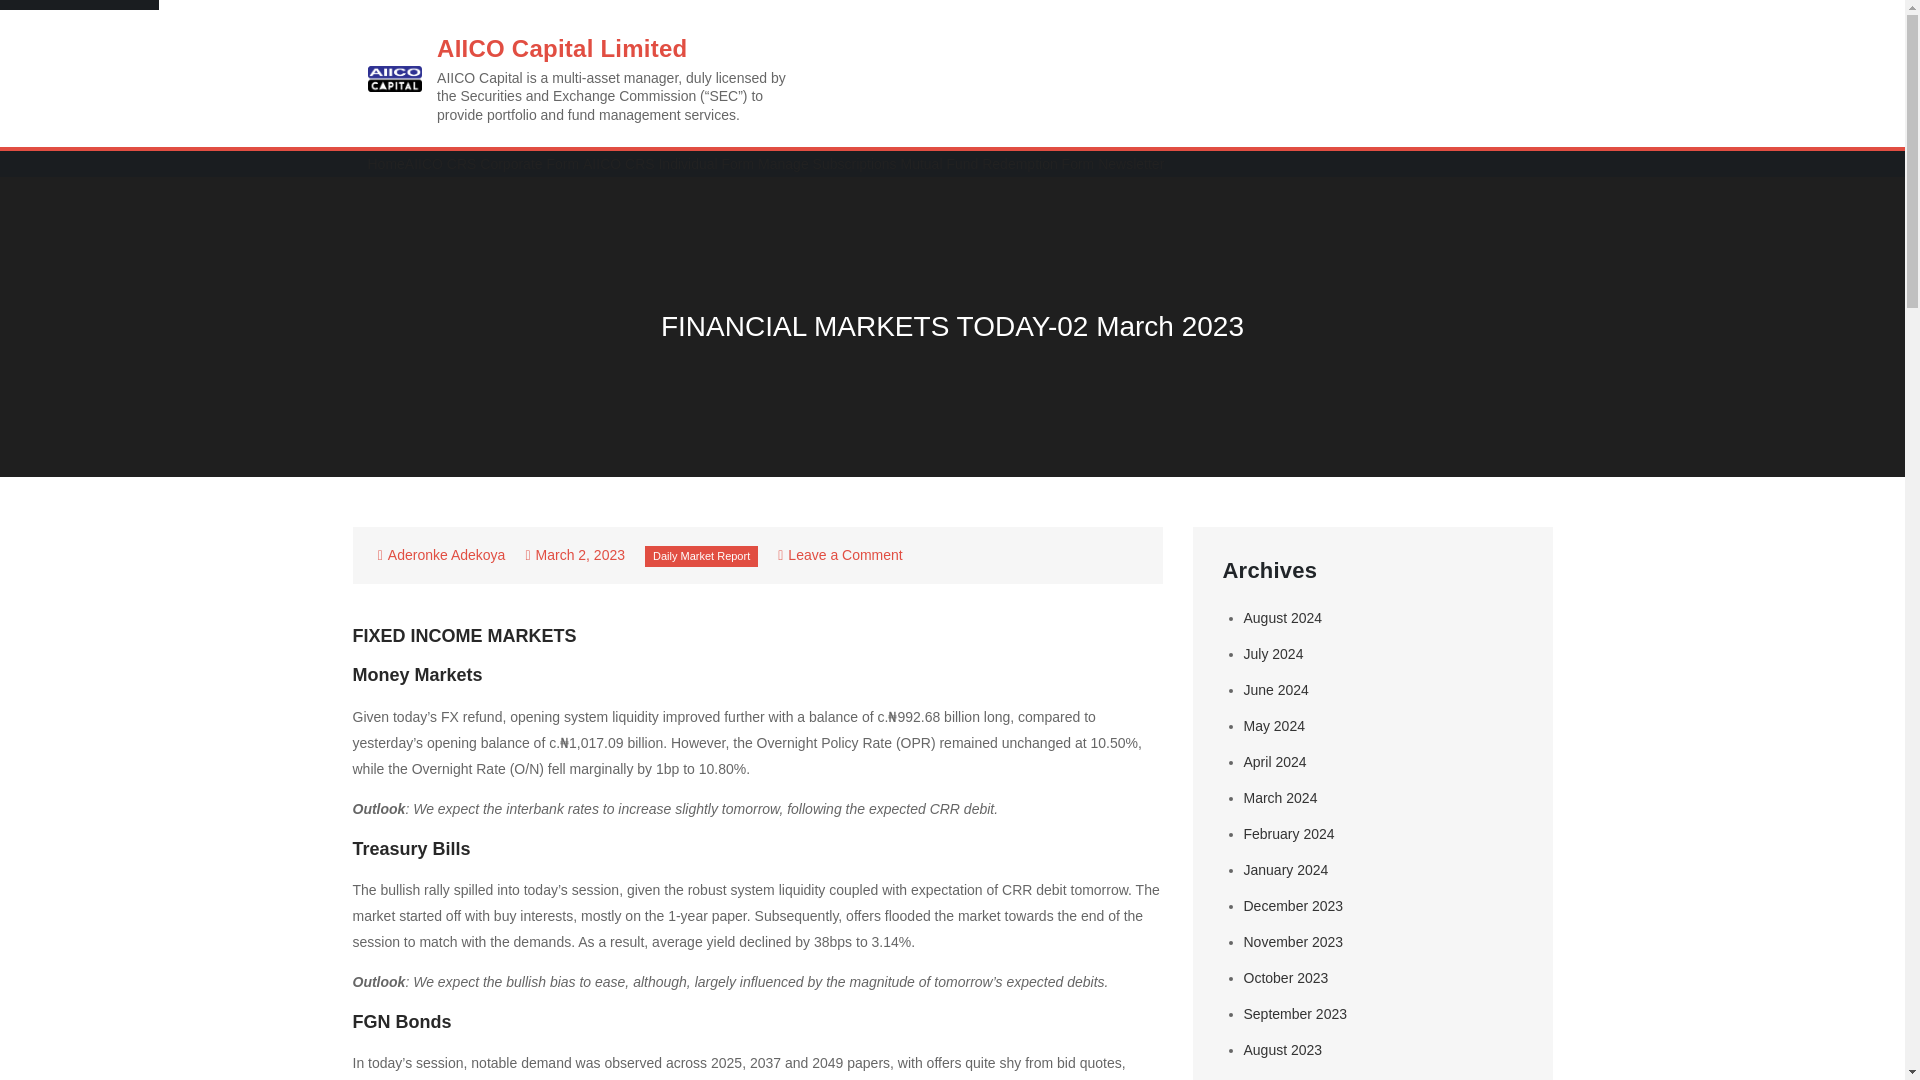  Describe the element at coordinates (1130, 164) in the screenshot. I see `Newsletter` at that location.